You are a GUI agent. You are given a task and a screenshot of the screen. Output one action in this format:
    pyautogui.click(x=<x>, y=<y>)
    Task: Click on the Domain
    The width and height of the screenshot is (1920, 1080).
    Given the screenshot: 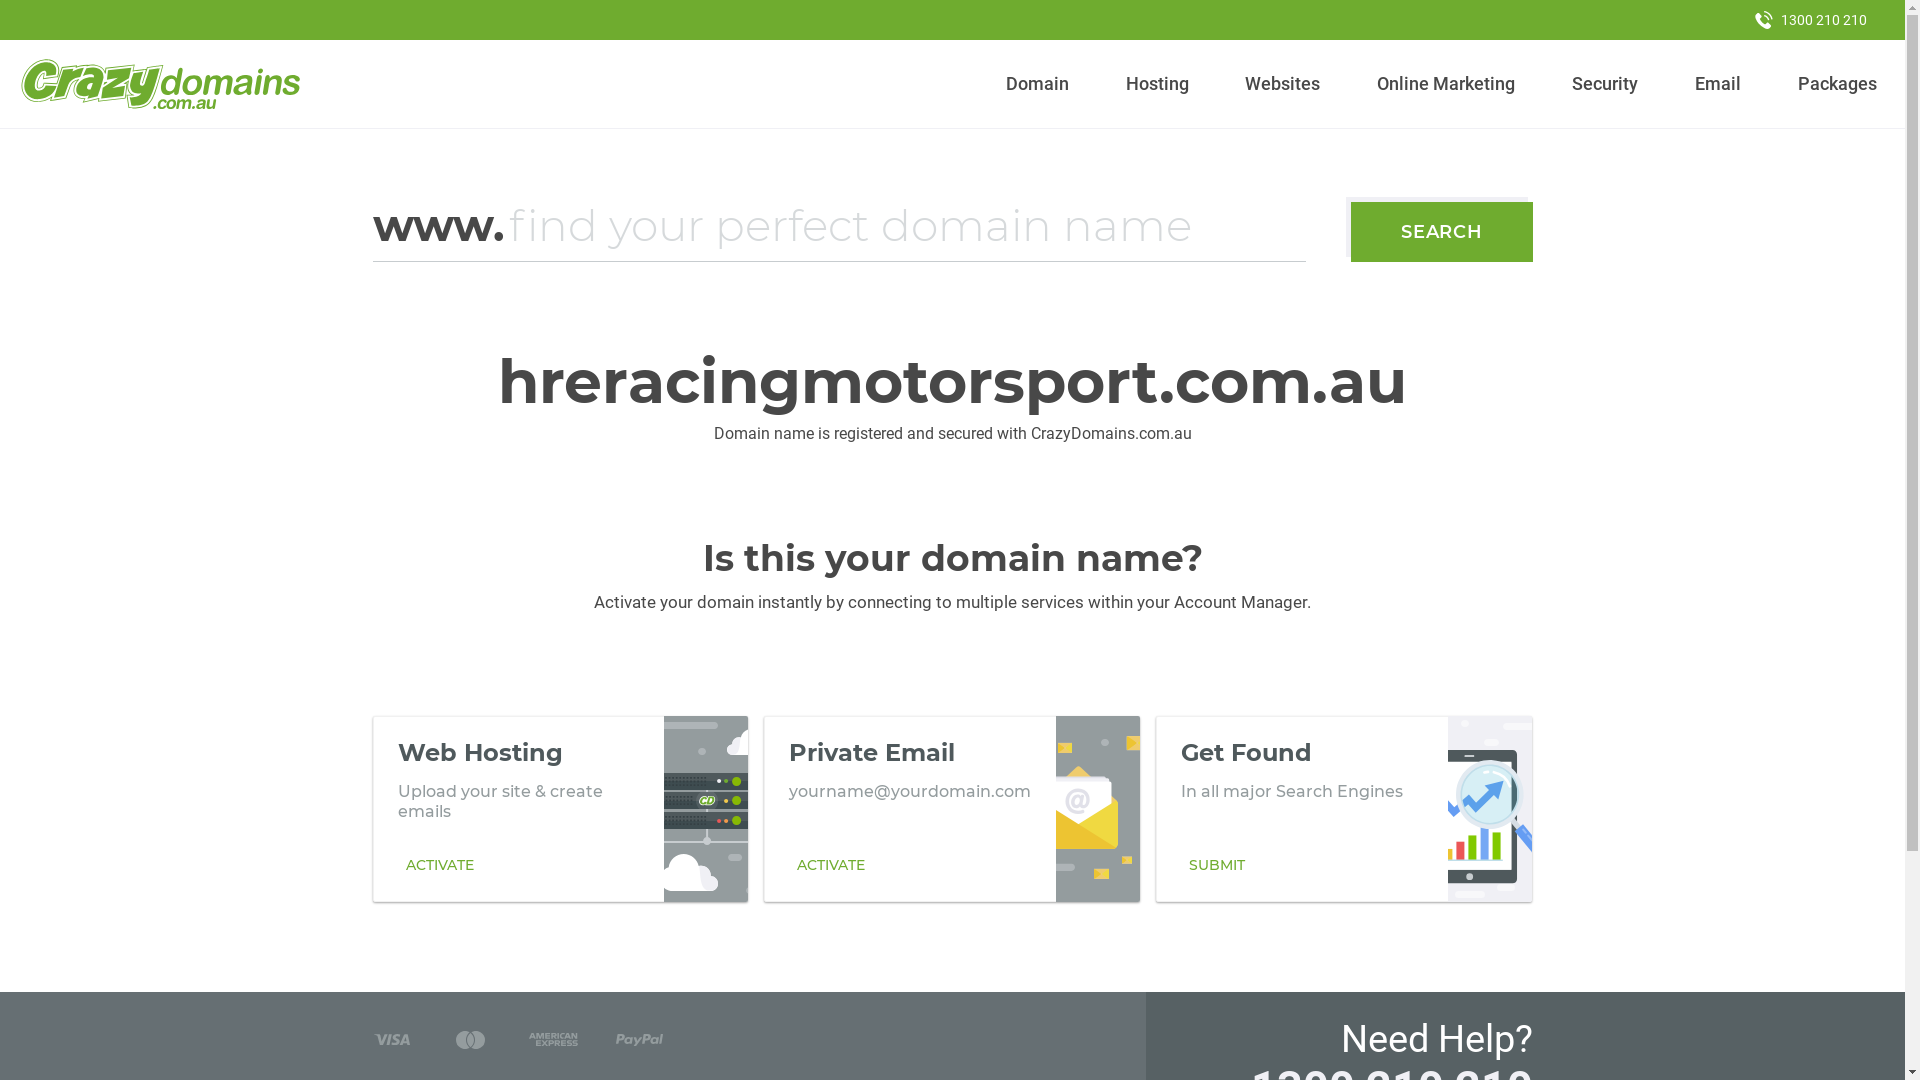 What is the action you would take?
    pyautogui.click(x=1038, y=84)
    